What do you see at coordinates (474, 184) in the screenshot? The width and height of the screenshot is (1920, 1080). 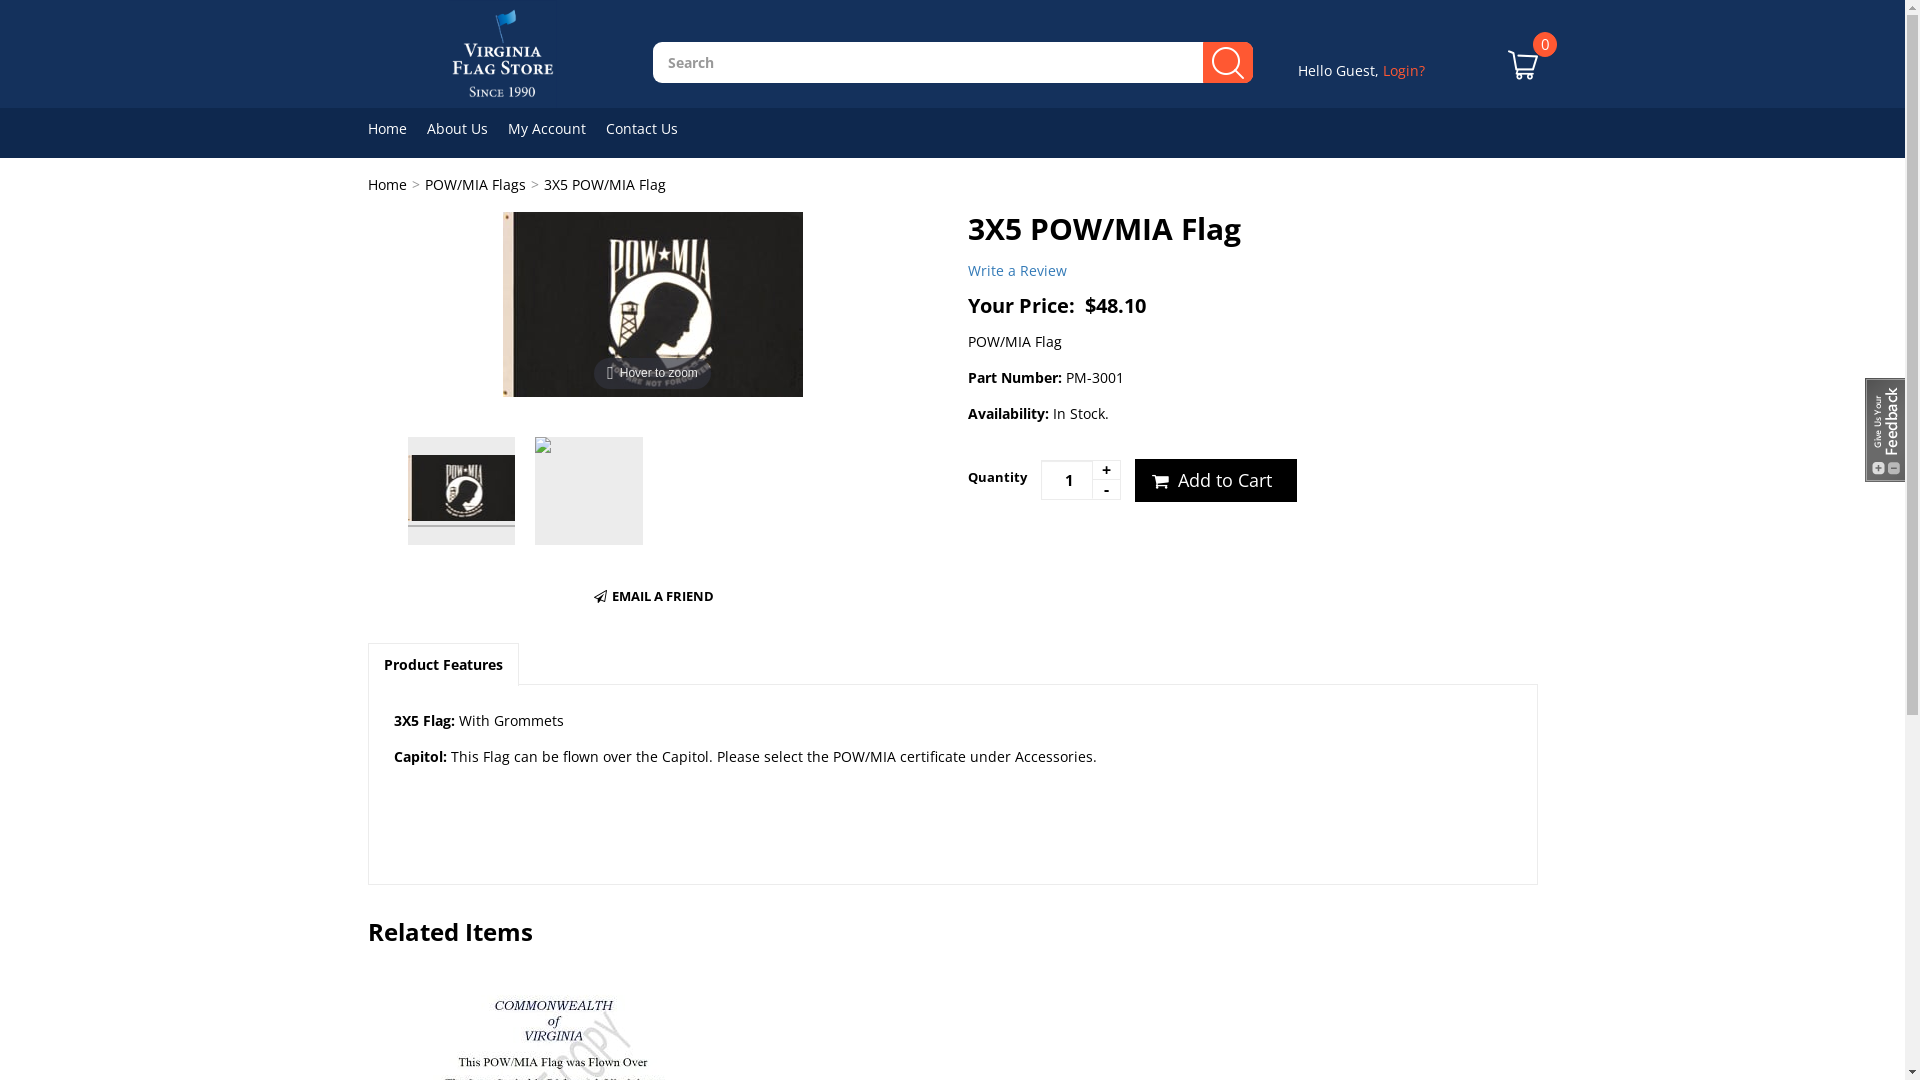 I see `POW/MIA Flags` at bounding box center [474, 184].